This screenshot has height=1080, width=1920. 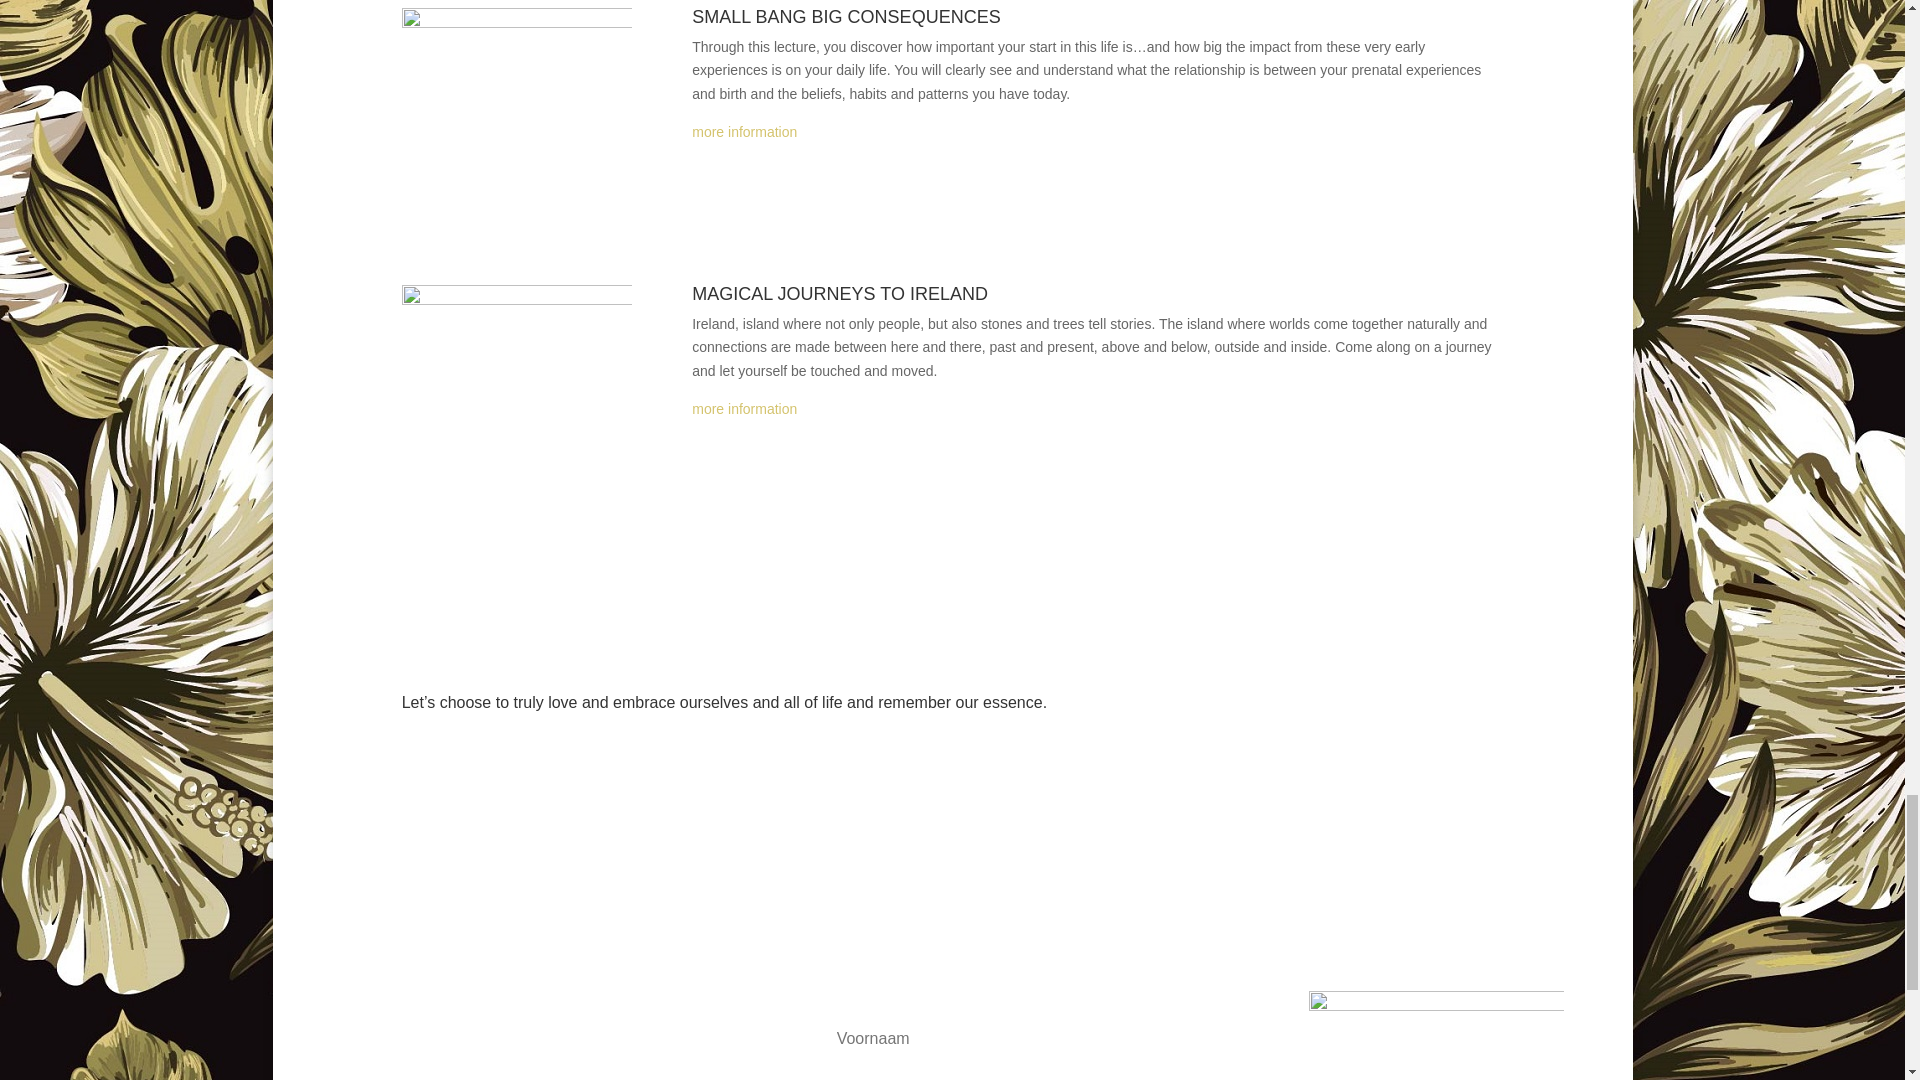 I want to click on more information, so click(x=744, y=132).